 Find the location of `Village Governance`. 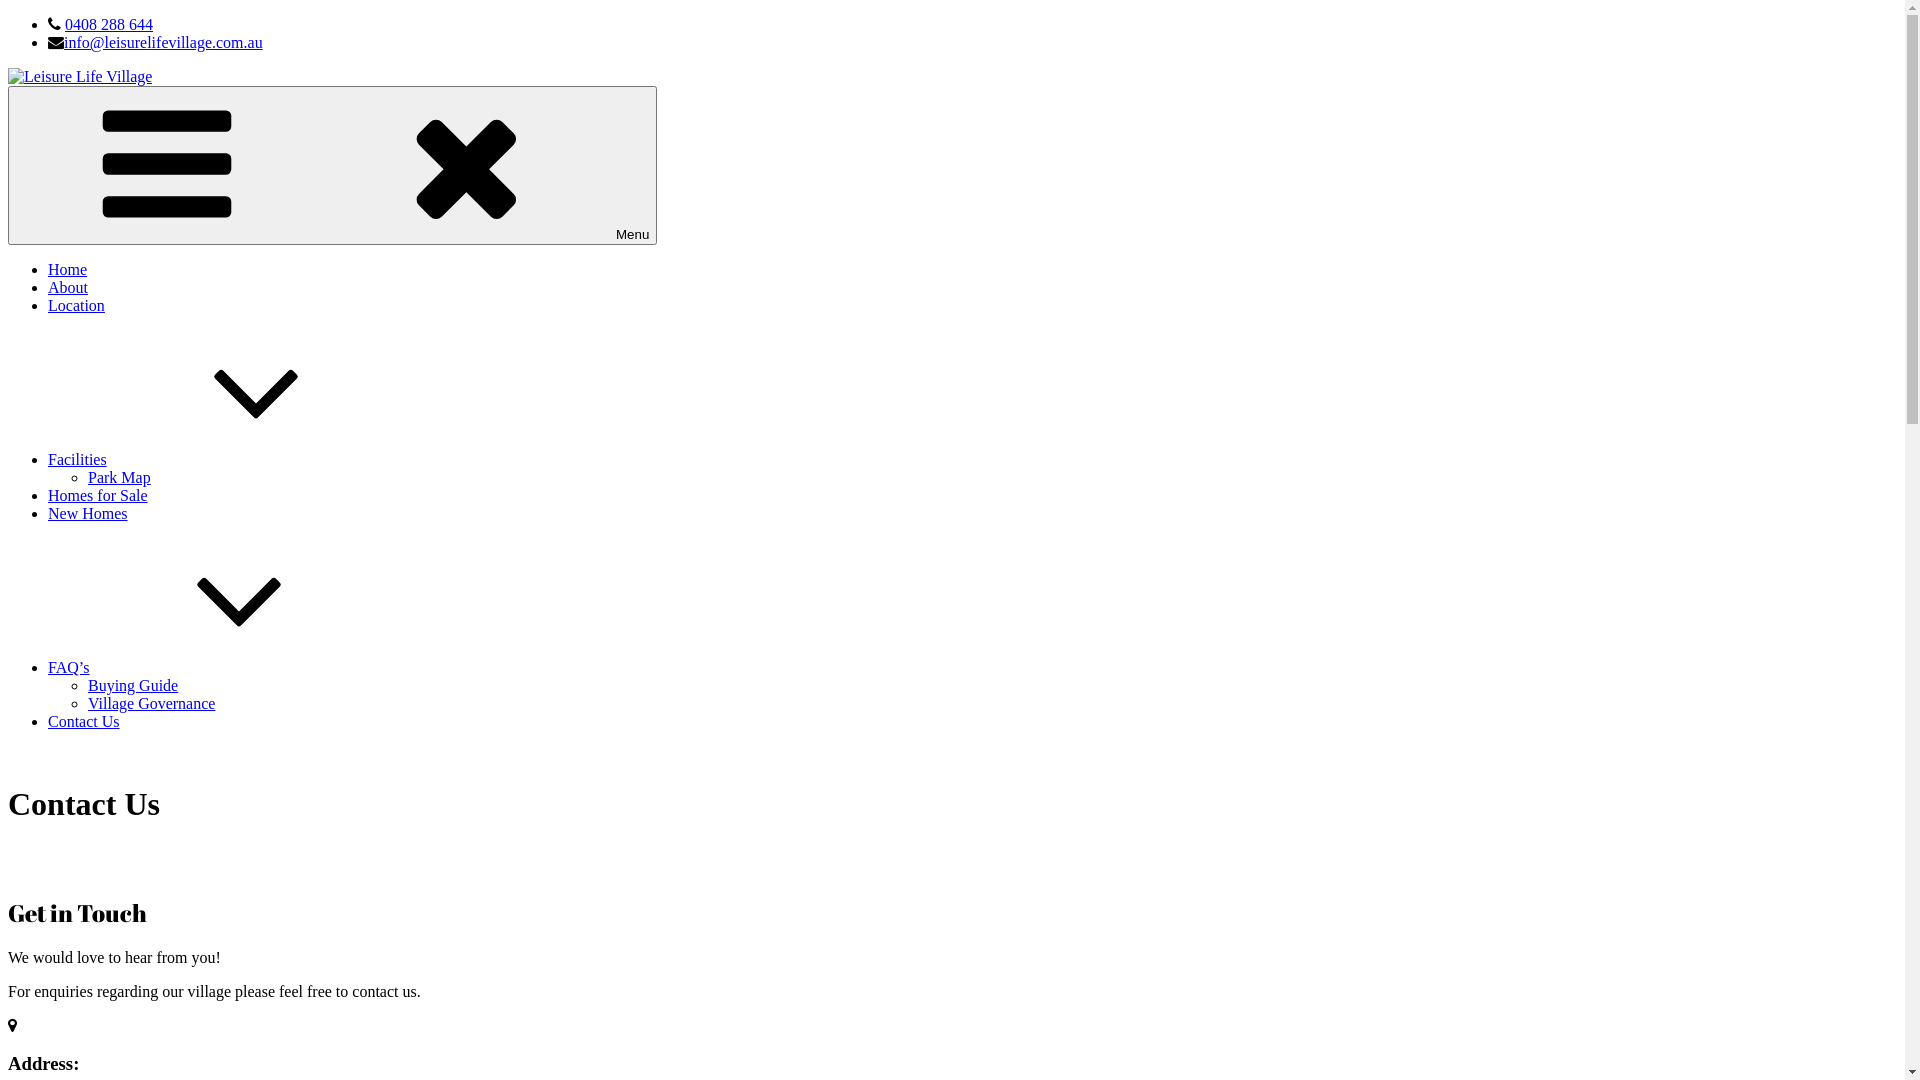

Village Governance is located at coordinates (152, 704).